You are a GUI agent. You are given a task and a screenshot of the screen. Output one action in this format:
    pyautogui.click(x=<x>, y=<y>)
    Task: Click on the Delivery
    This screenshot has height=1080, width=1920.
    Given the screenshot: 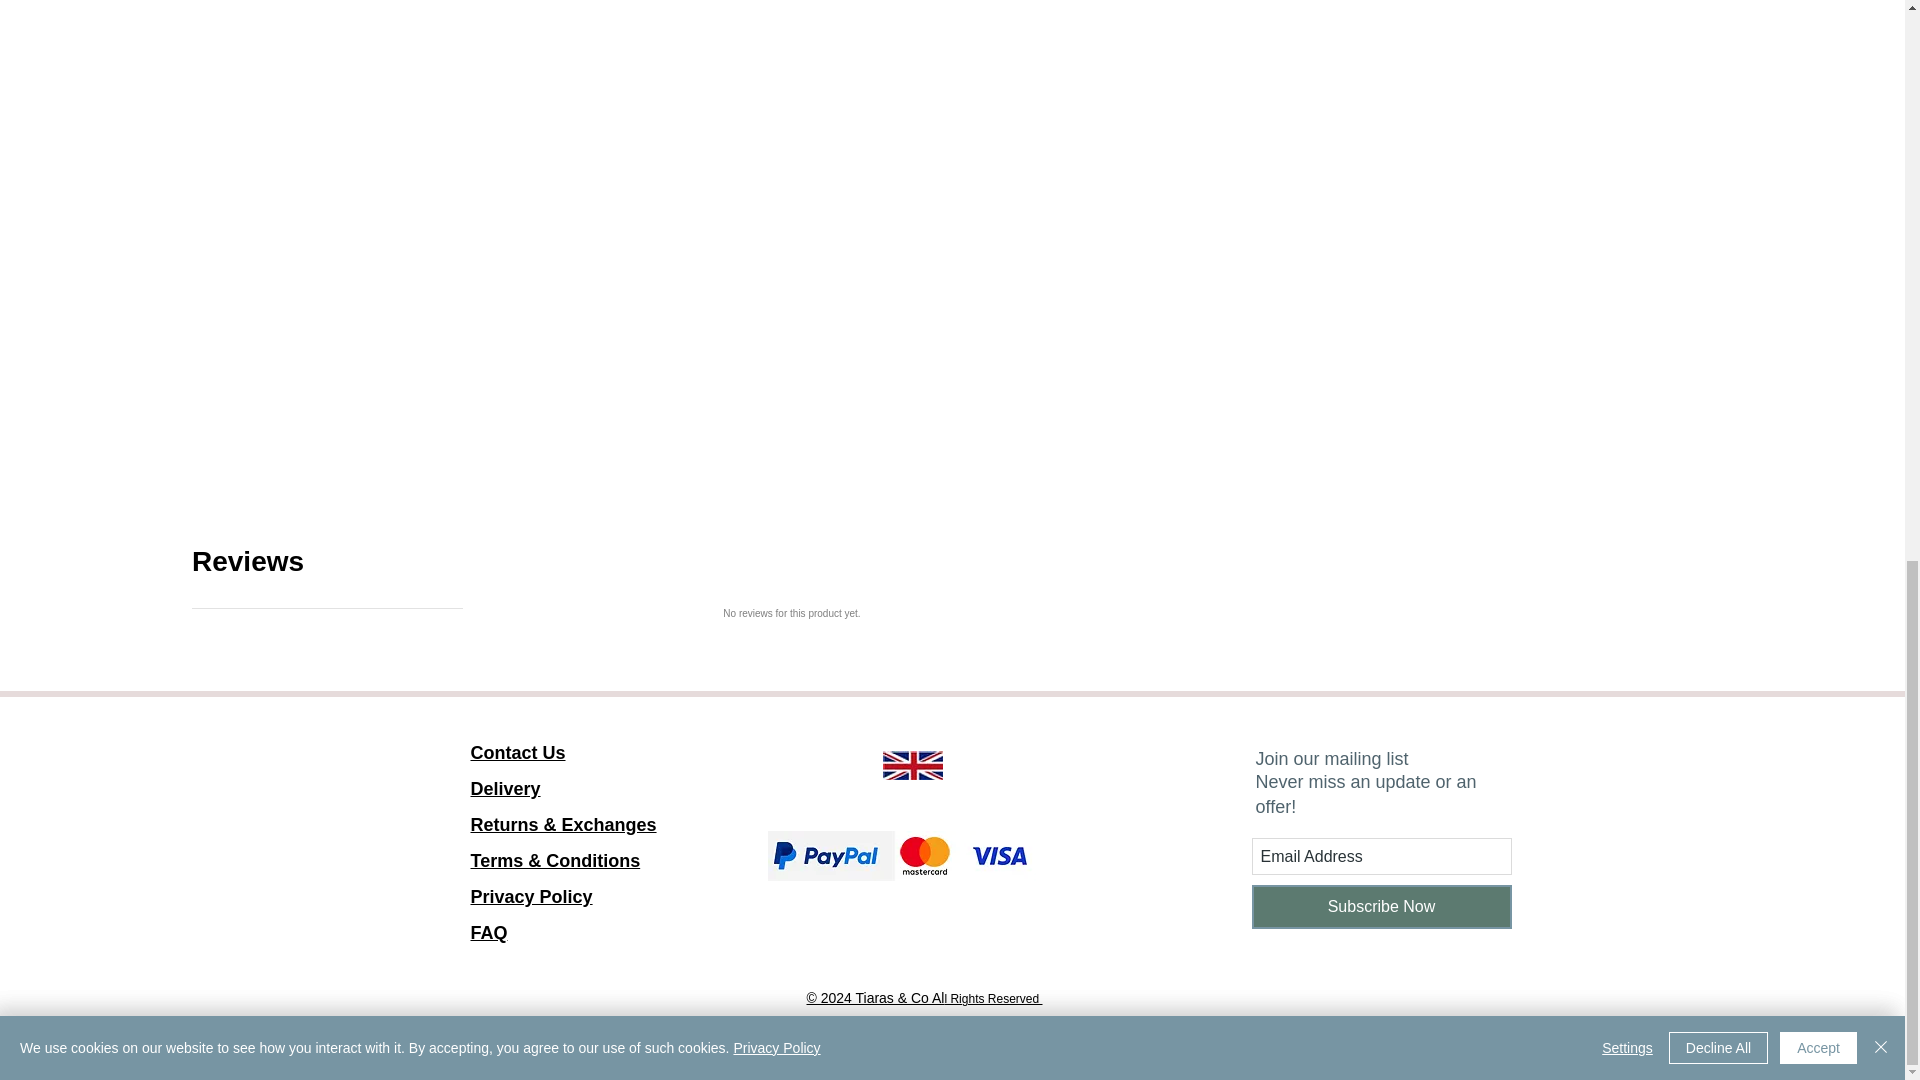 What is the action you would take?
    pyautogui.click(x=504, y=788)
    